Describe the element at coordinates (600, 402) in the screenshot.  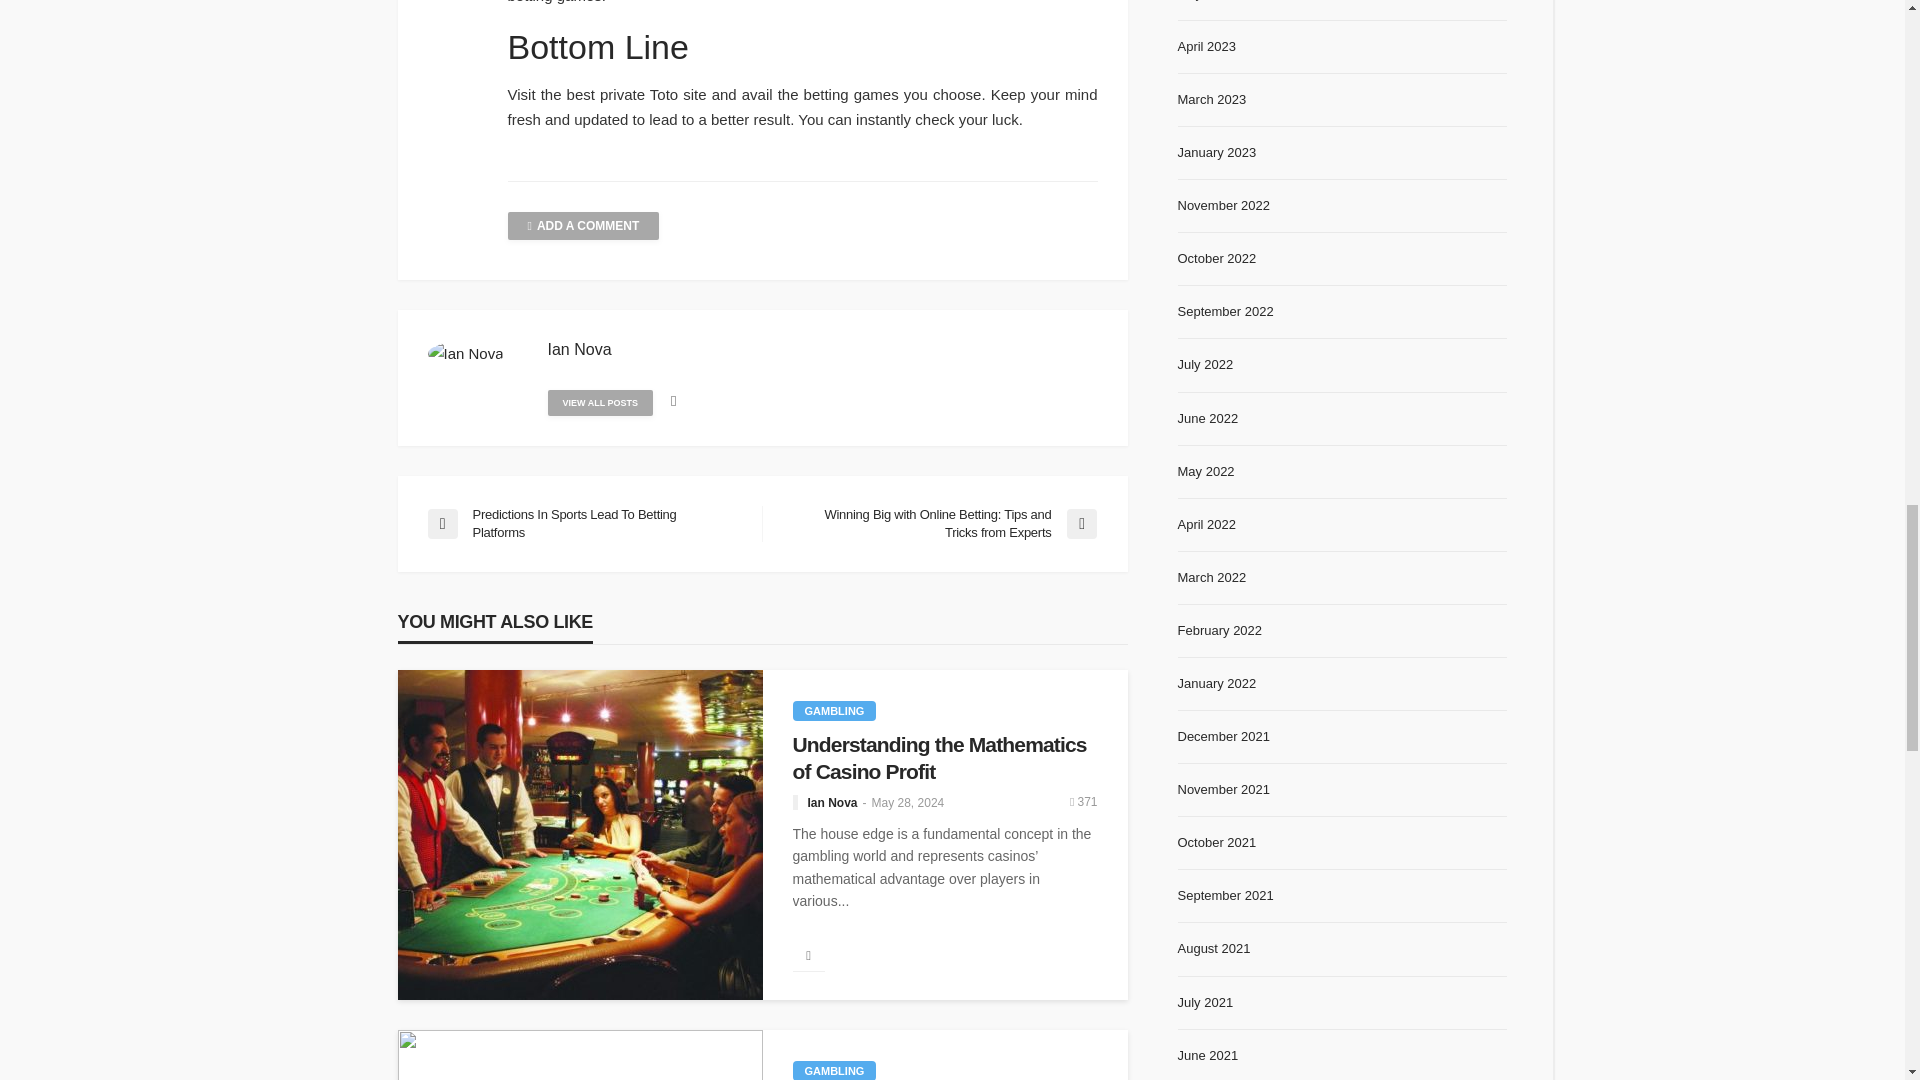
I see `VIEW ALL POSTS` at that location.